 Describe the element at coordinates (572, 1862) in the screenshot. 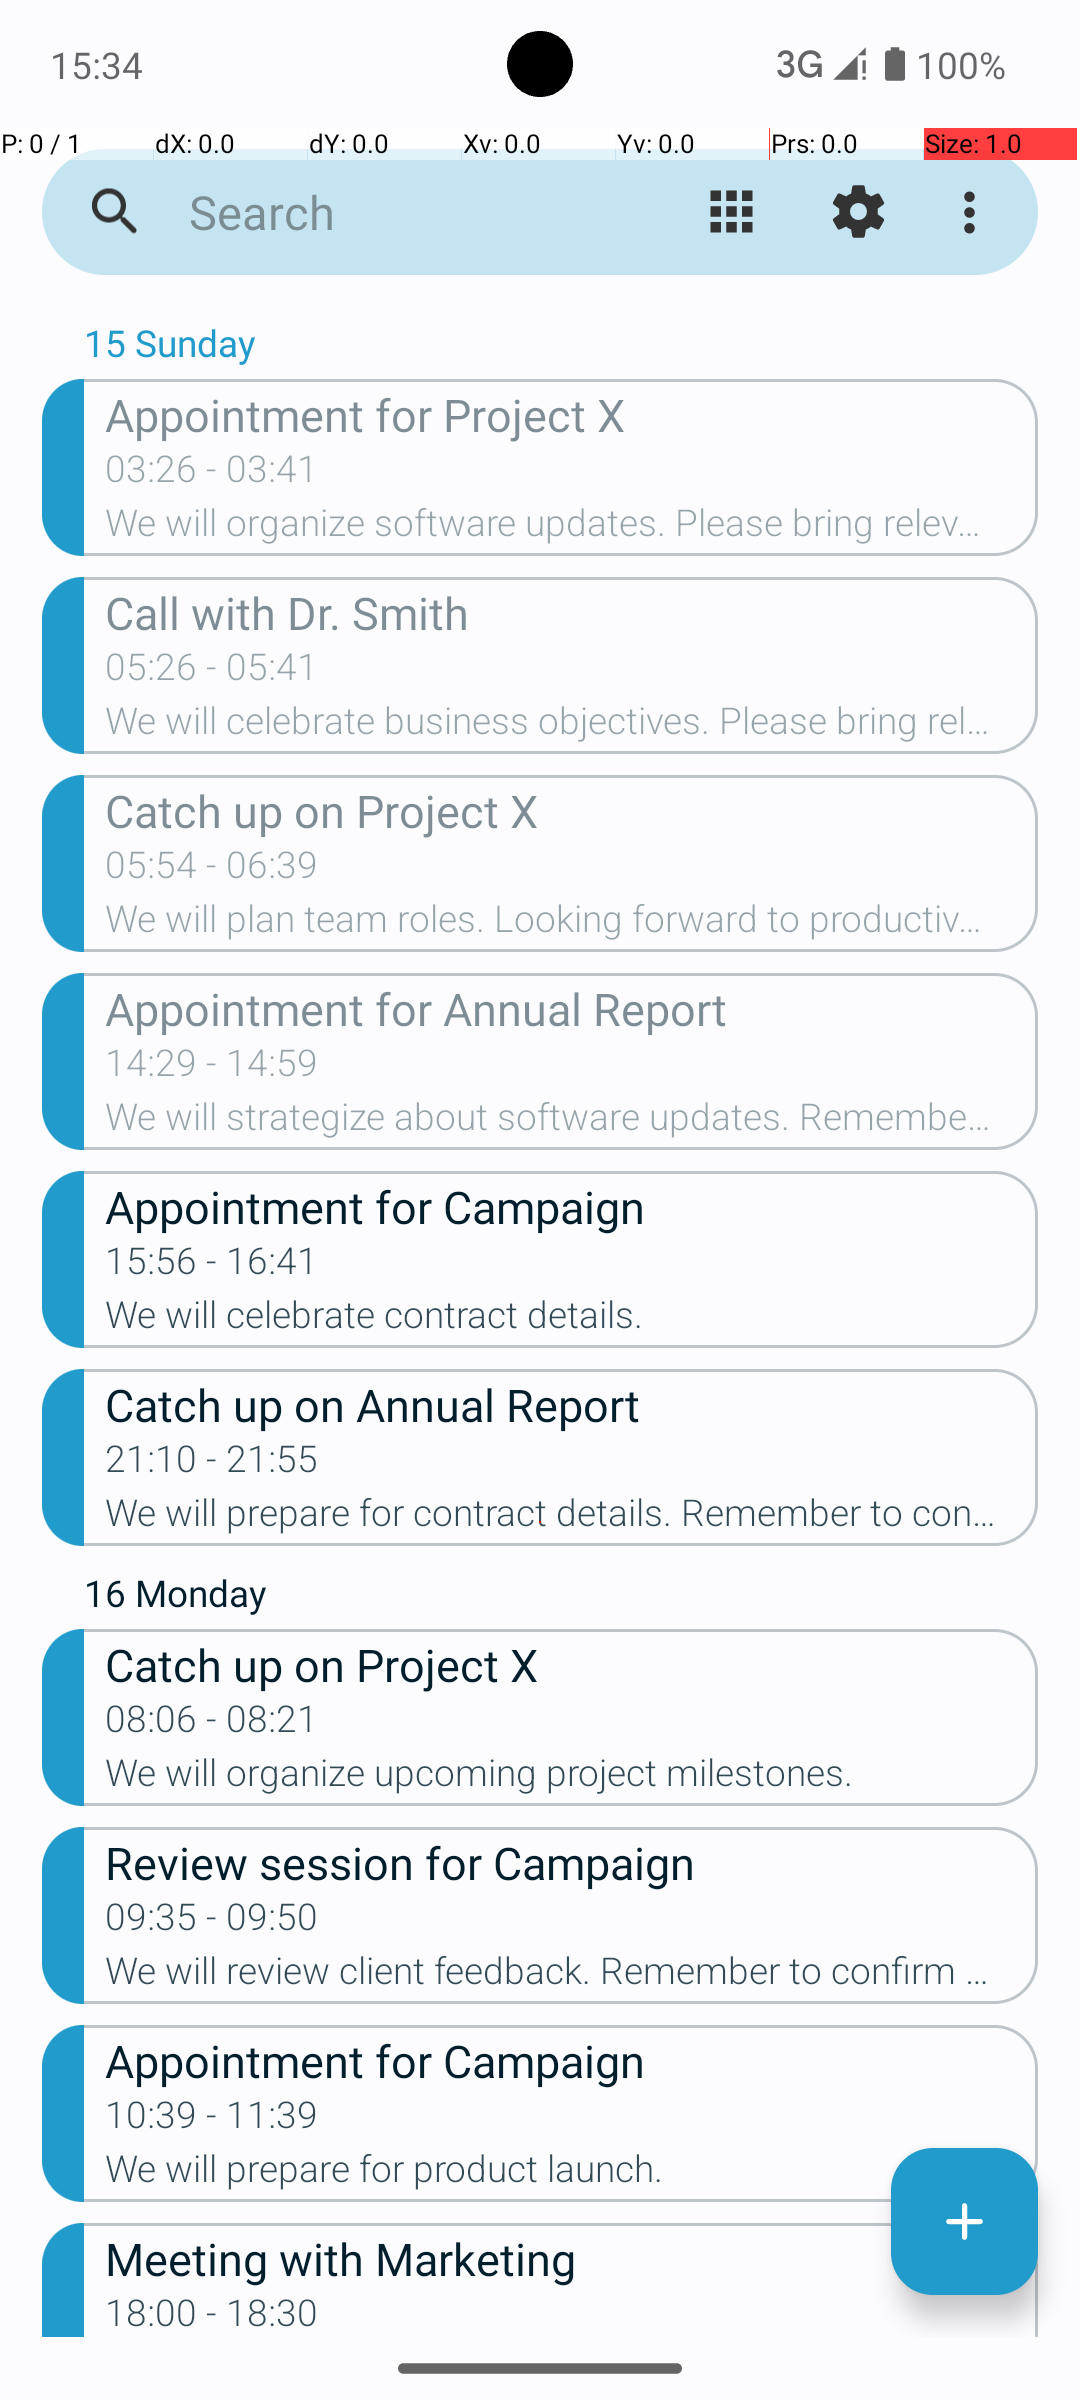

I see `Review session for Campaign` at that location.